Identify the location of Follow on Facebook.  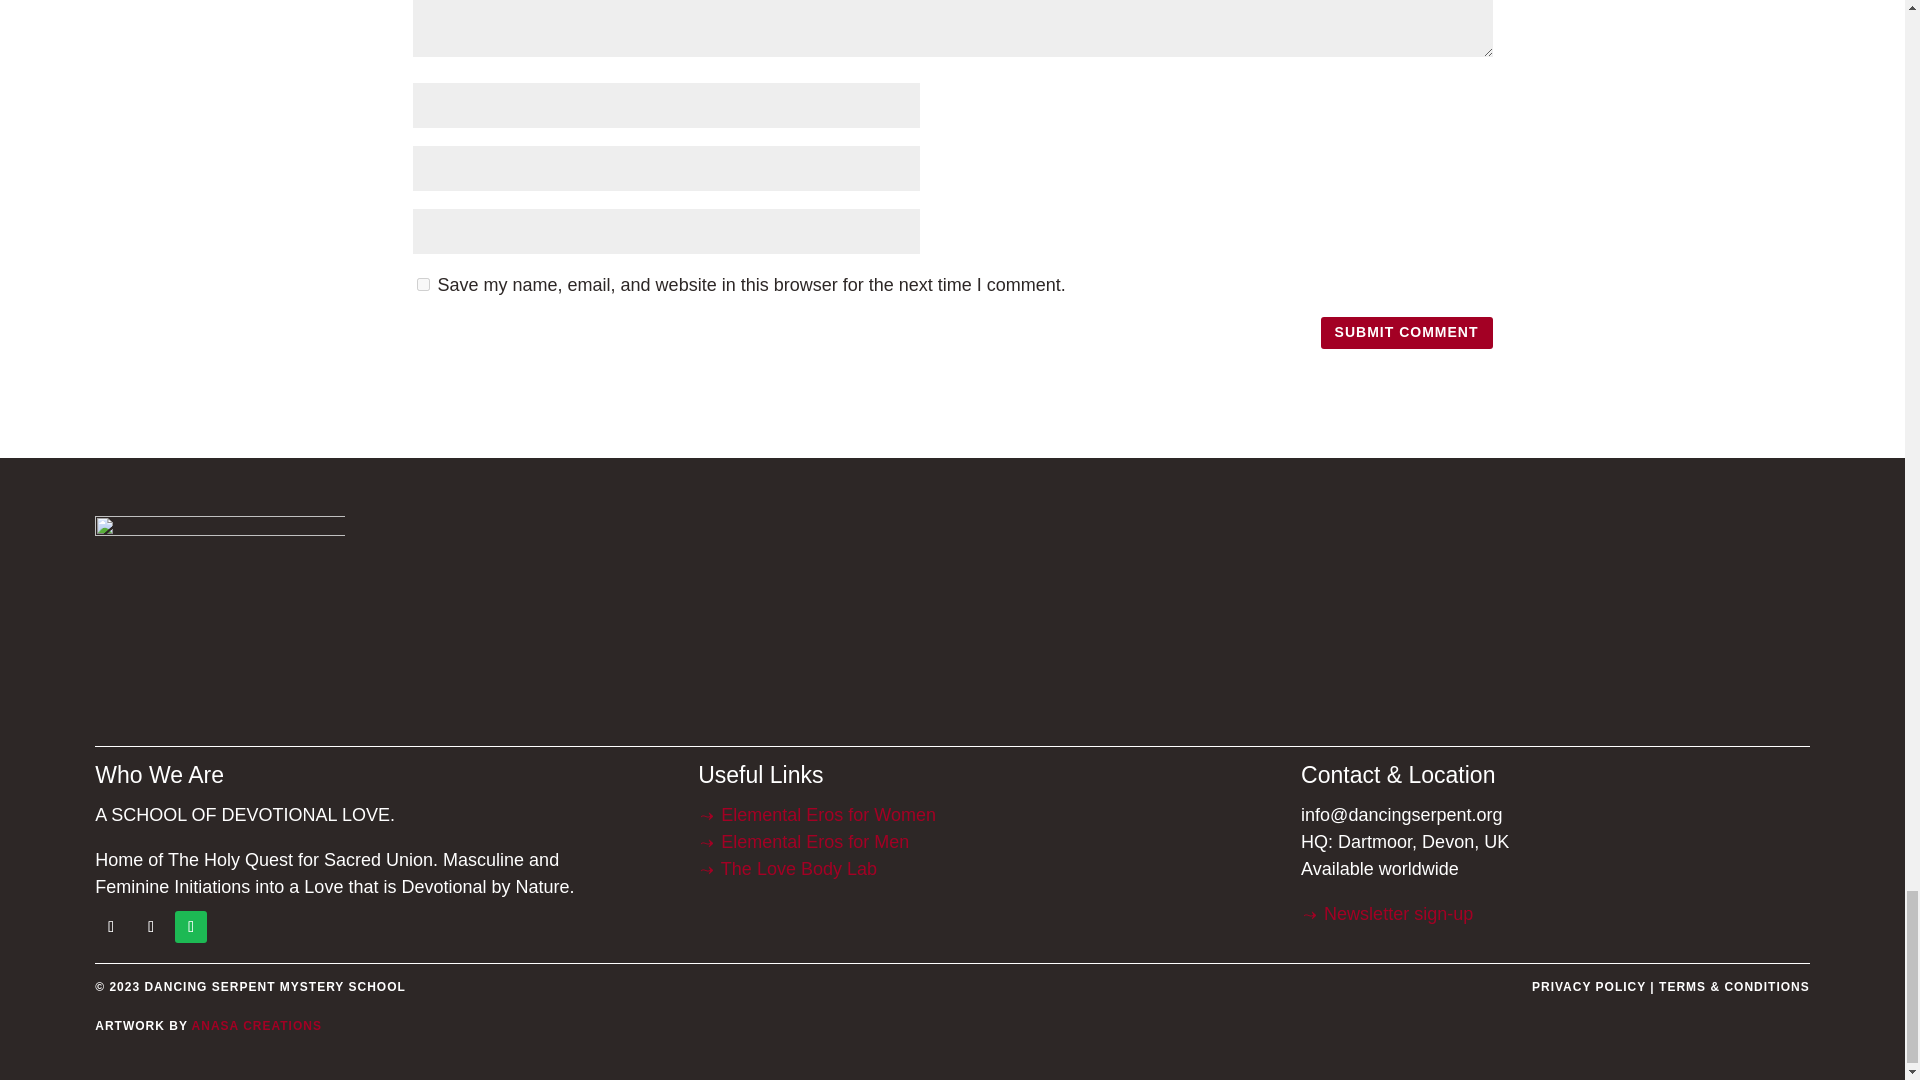
(110, 926).